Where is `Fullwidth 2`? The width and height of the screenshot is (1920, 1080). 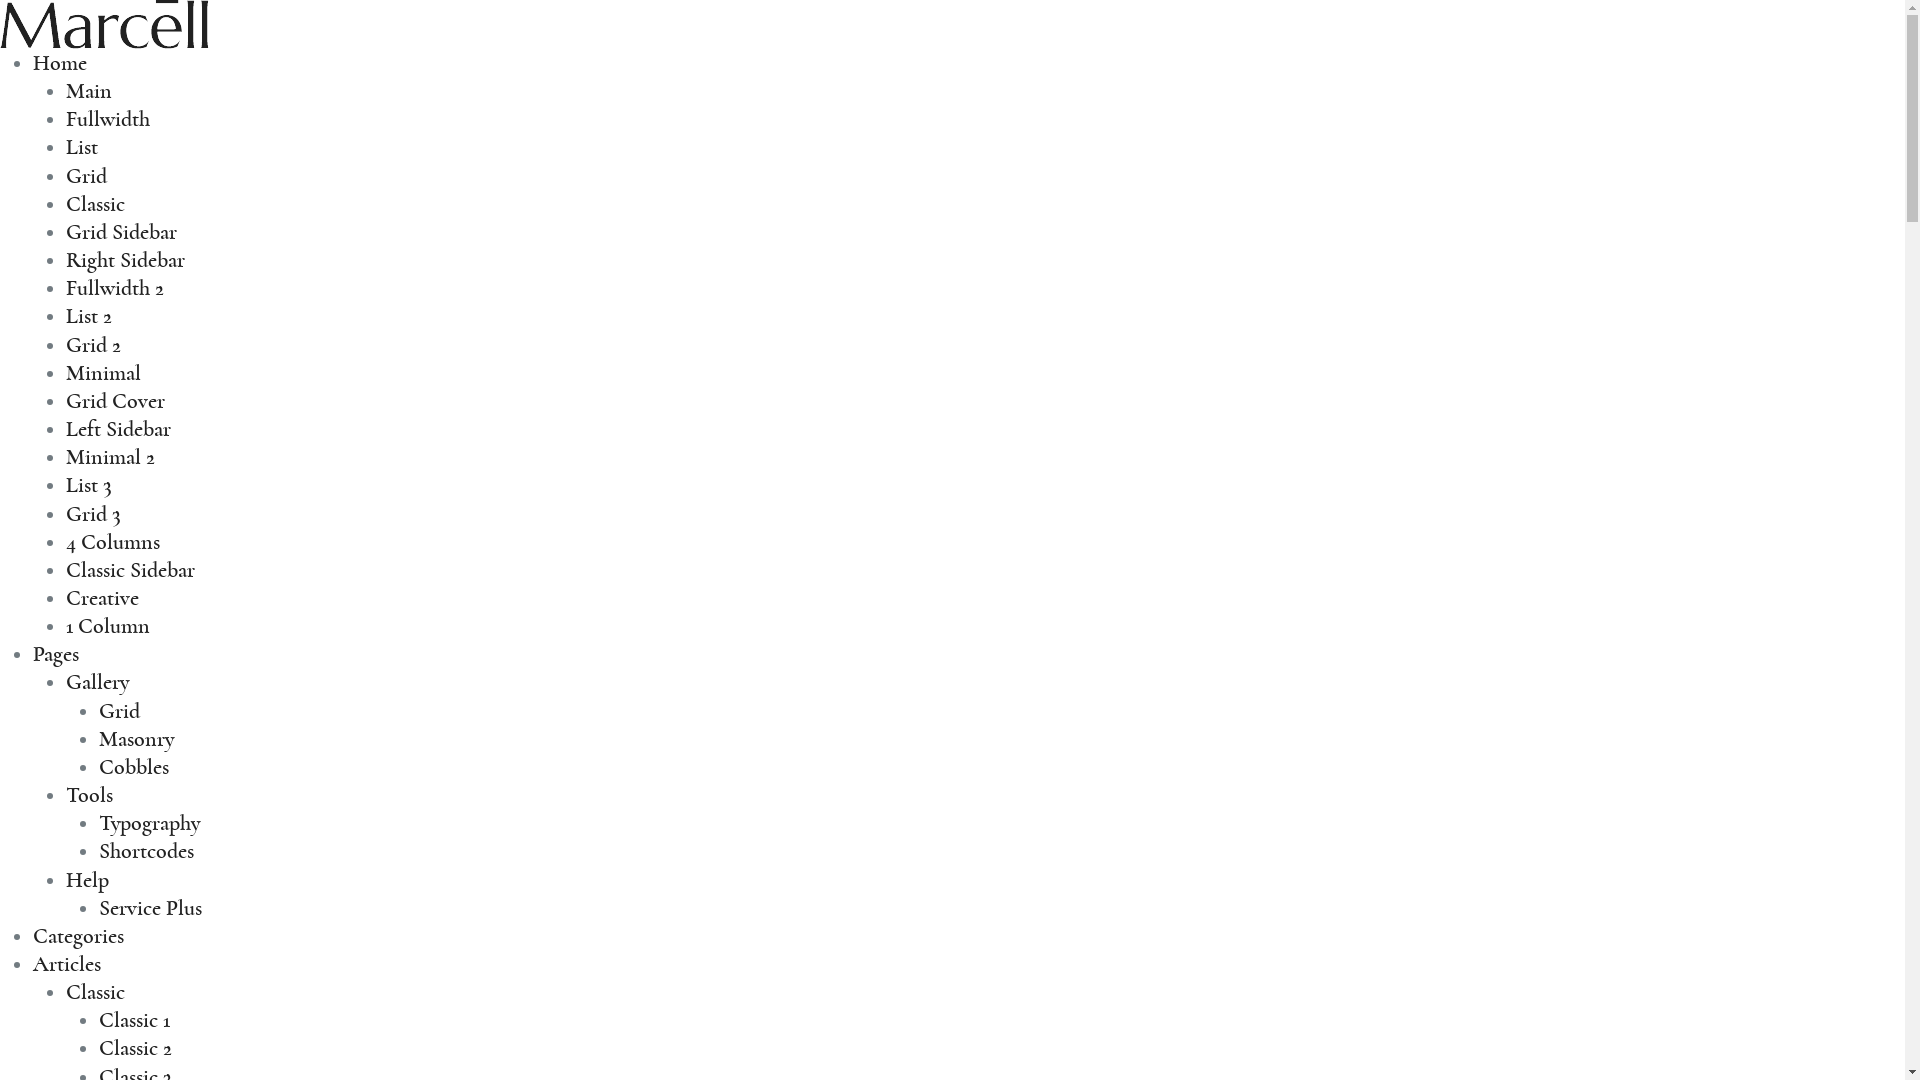
Fullwidth 2 is located at coordinates (115, 288).